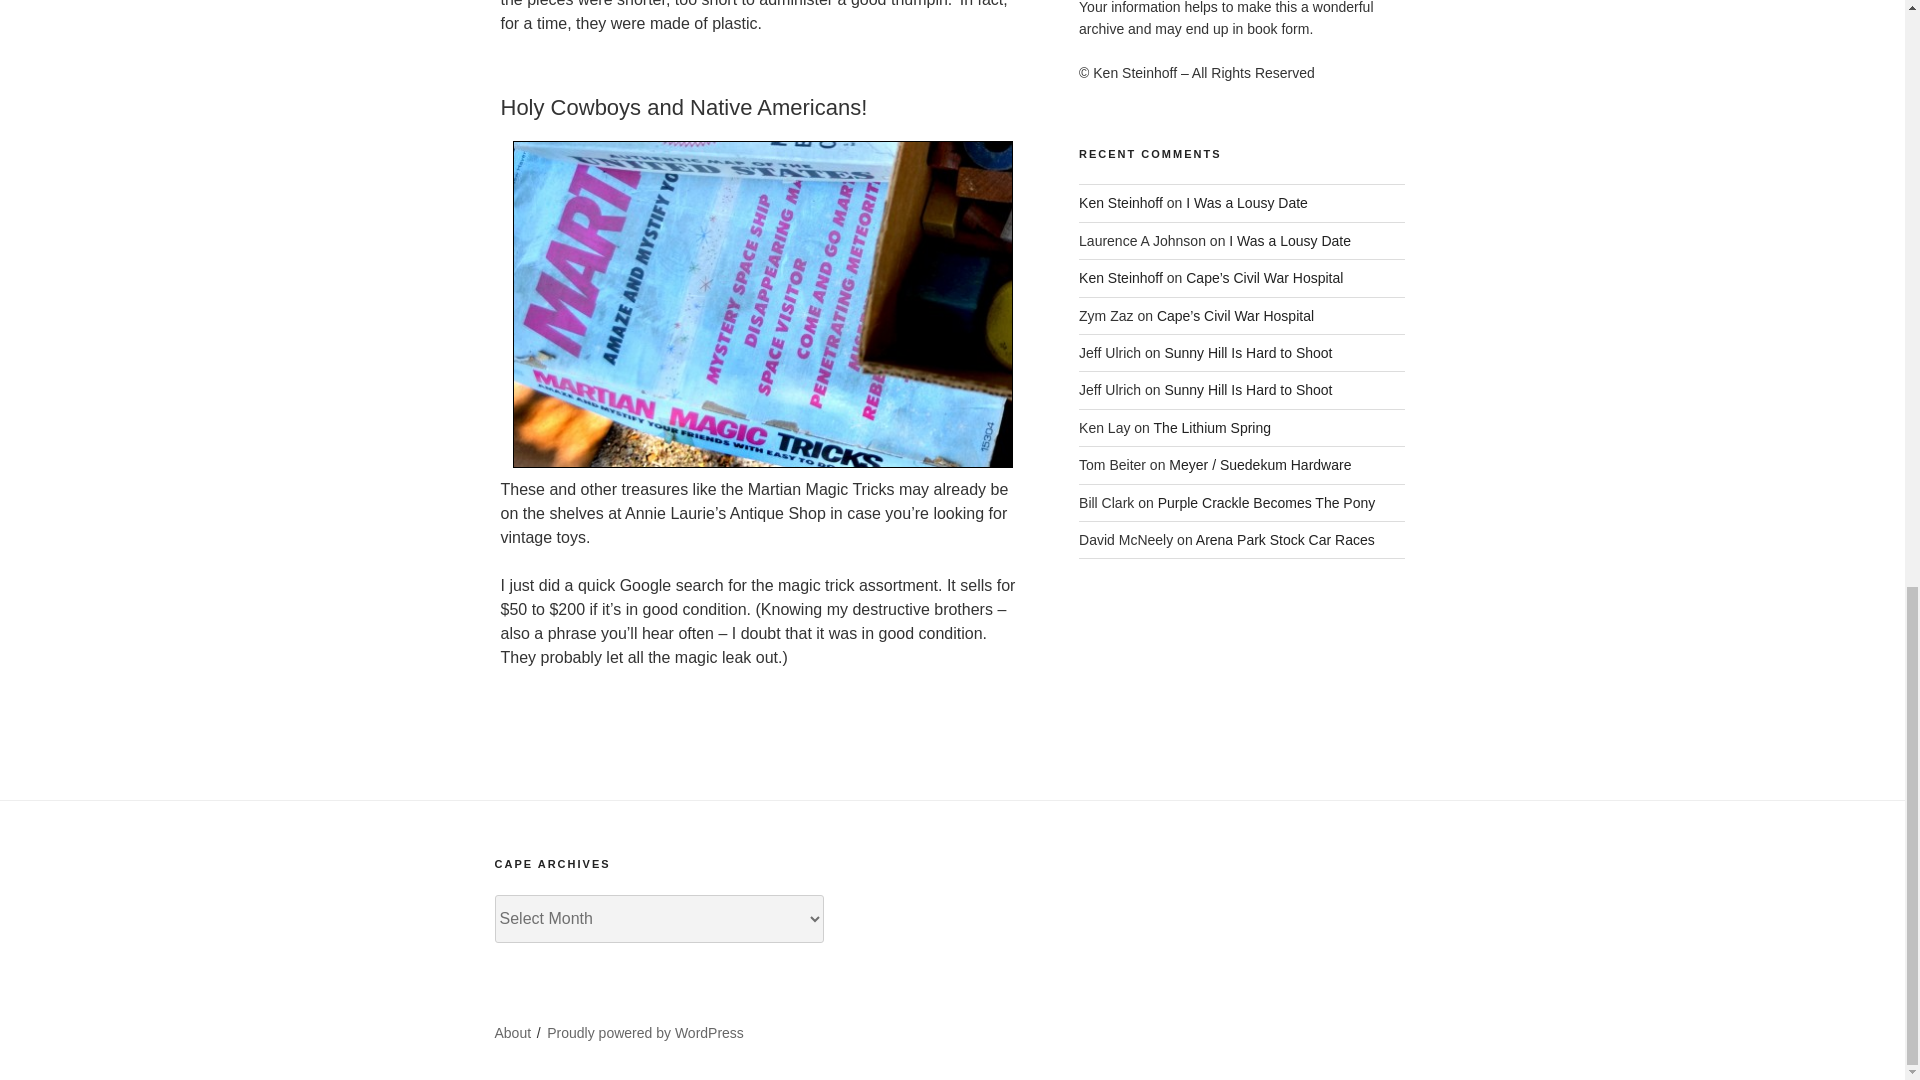 This screenshot has height=1080, width=1920. What do you see at coordinates (1285, 540) in the screenshot?
I see `Arena Park Stock Car Races` at bounding box center [1285, 540].